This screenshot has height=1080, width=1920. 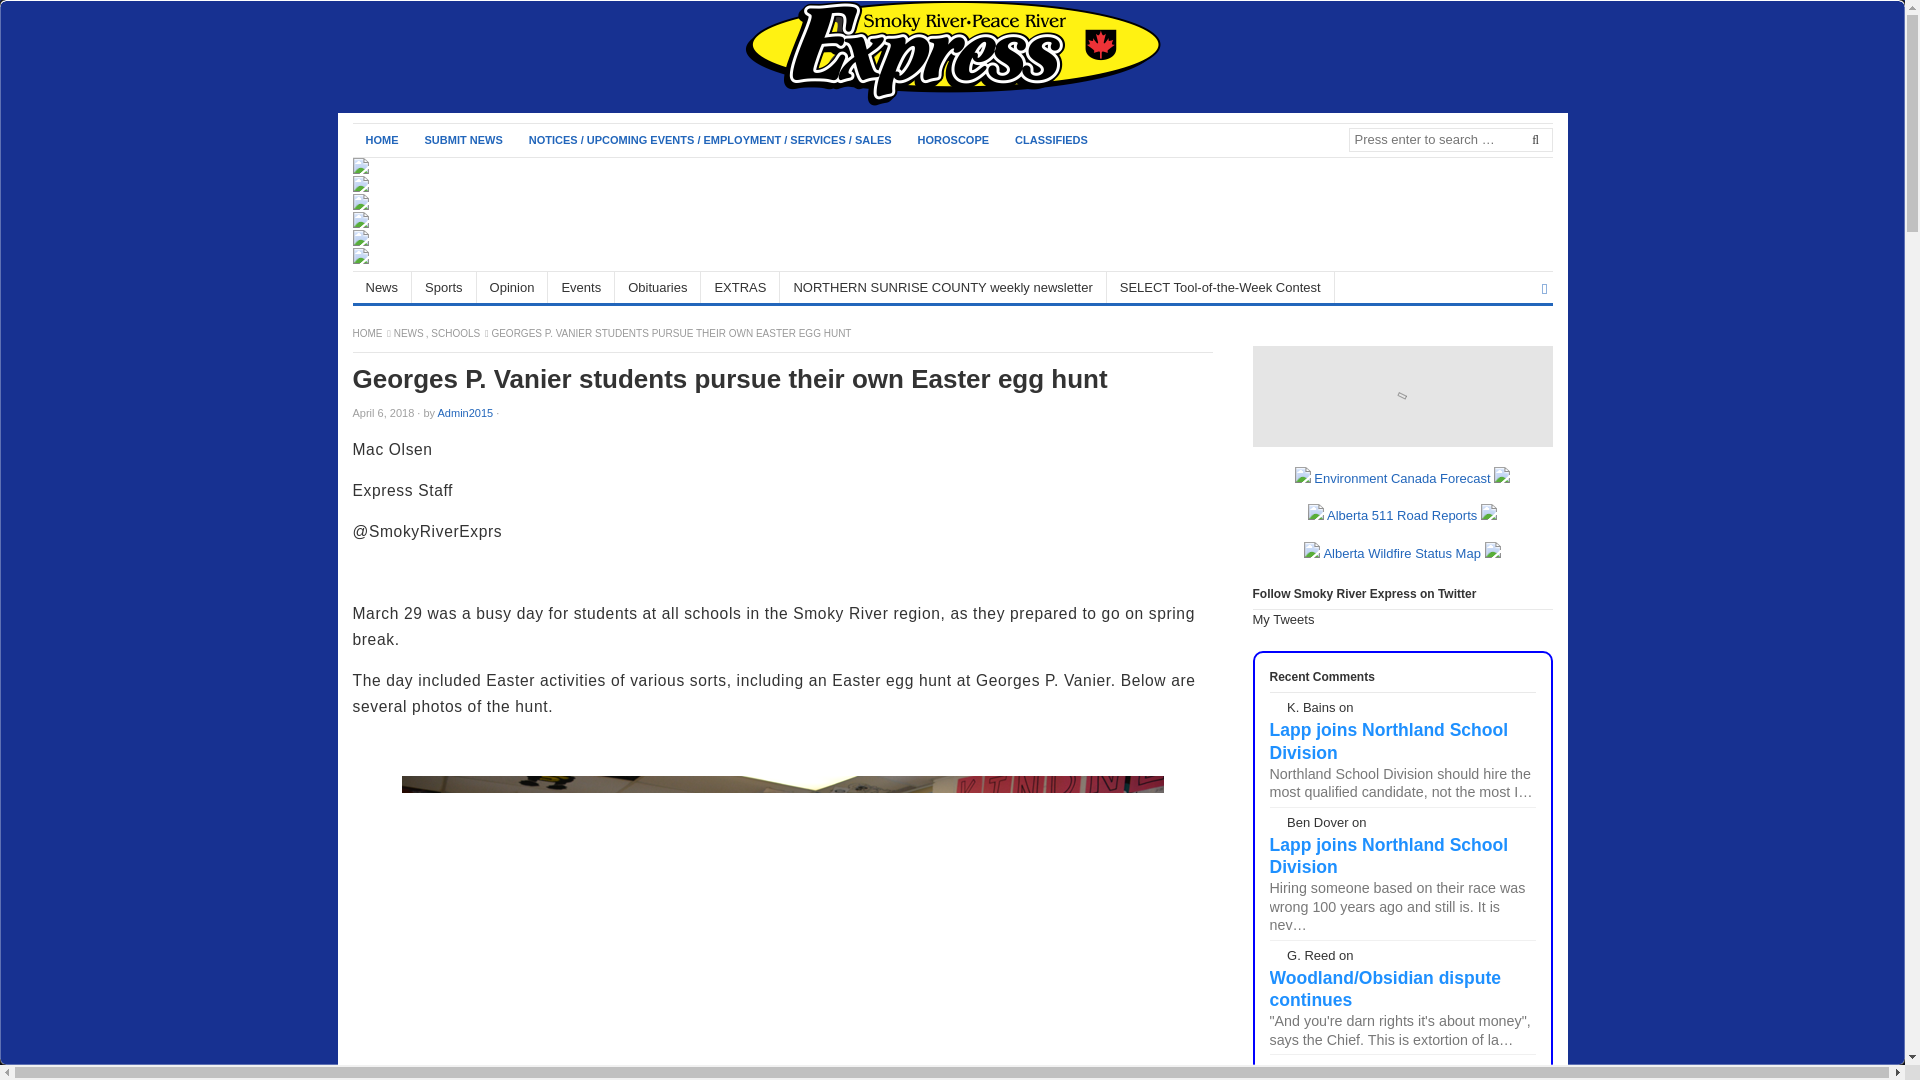 What do you see at coordinates (444, 288) in the screenshot?
I see `Sports` at bounding box center [444, 288].